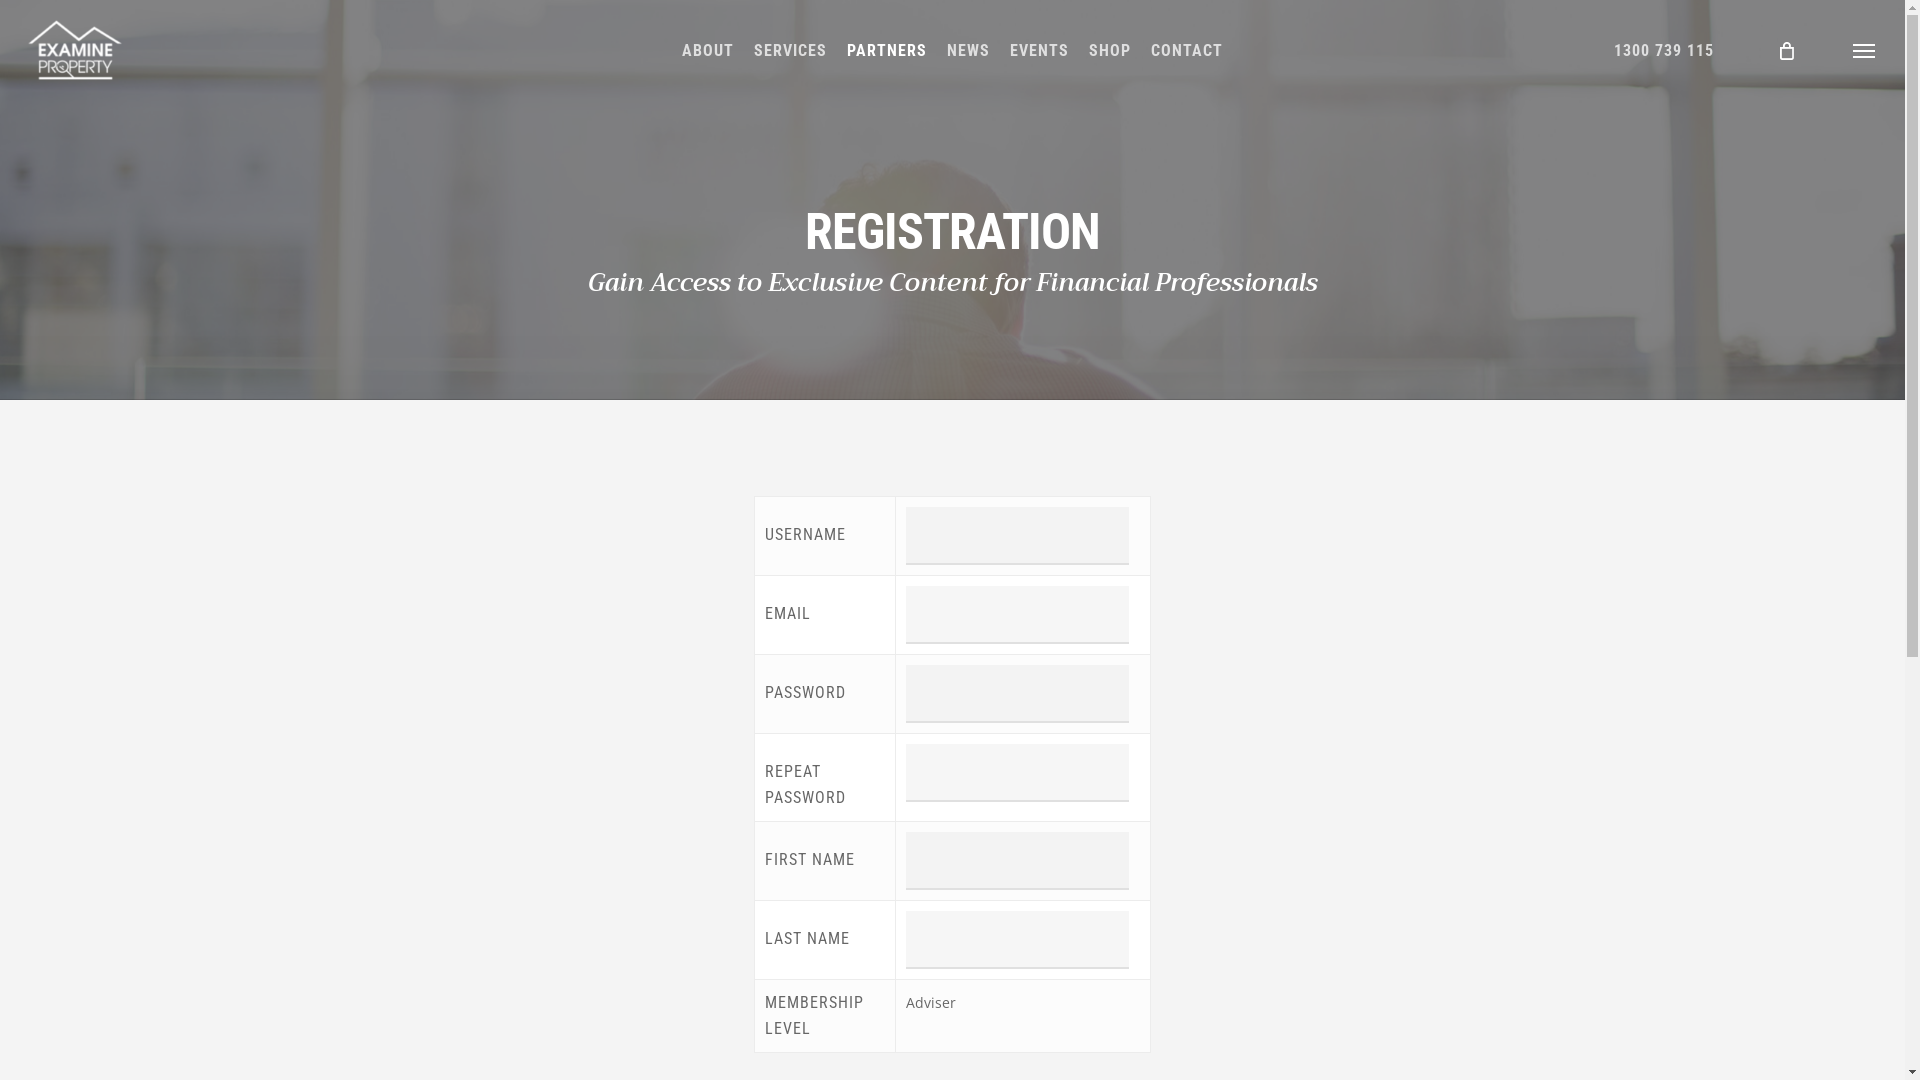 This screenshot has width=1920, height=1080. I want to click on NEWS, so click(968, 50).